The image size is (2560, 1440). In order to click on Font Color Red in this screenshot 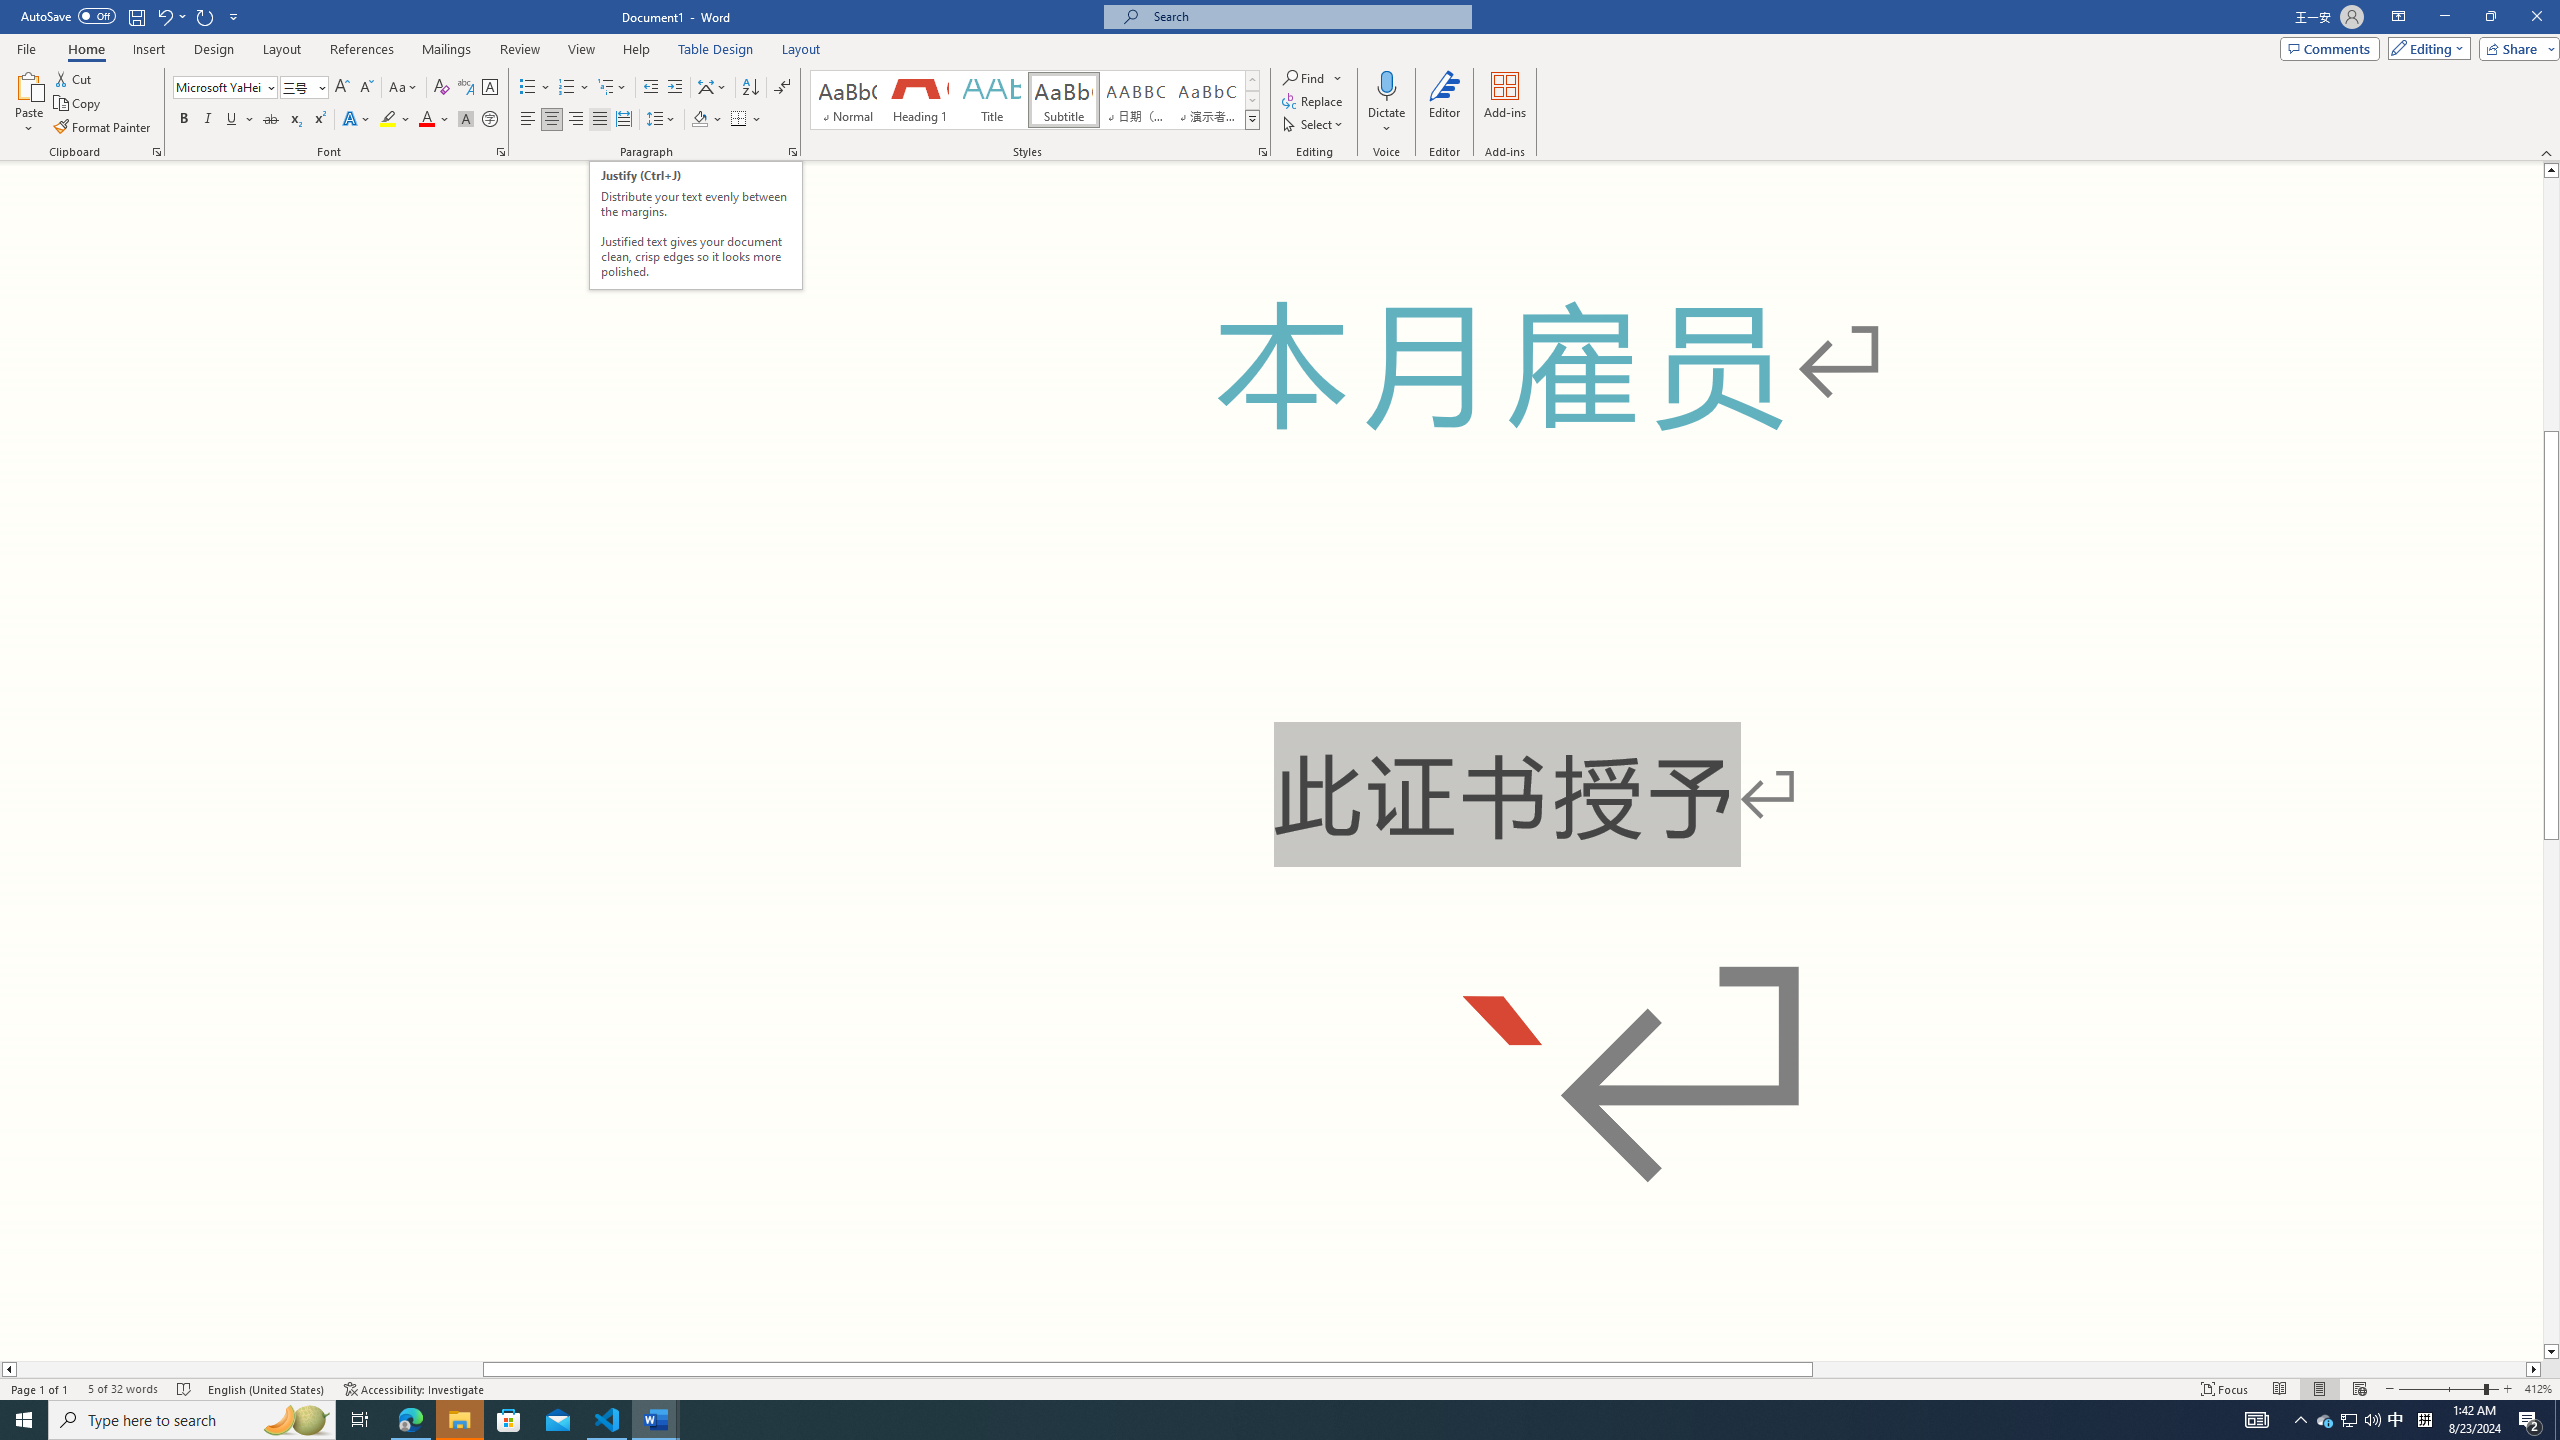, I will do `click(426, 120)`.